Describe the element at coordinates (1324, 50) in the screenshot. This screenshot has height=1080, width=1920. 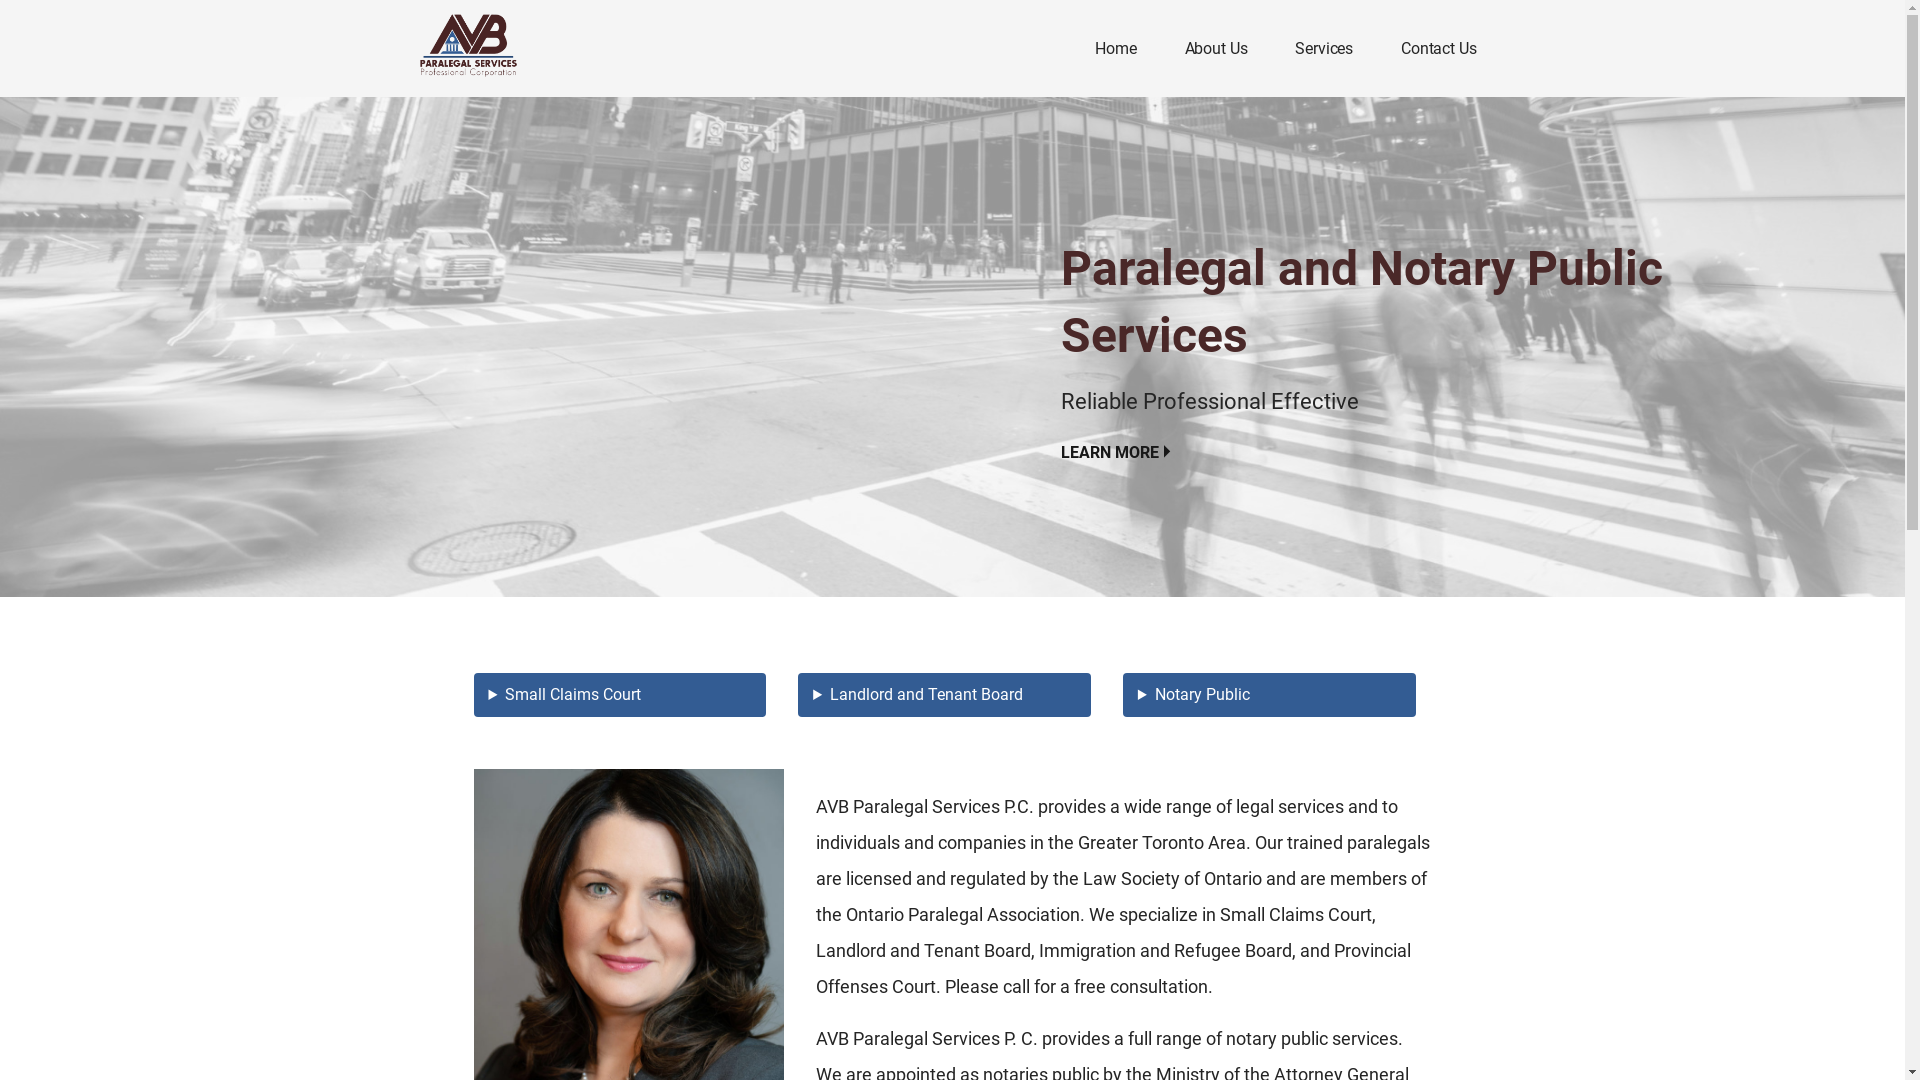
I see `Services` at that location.